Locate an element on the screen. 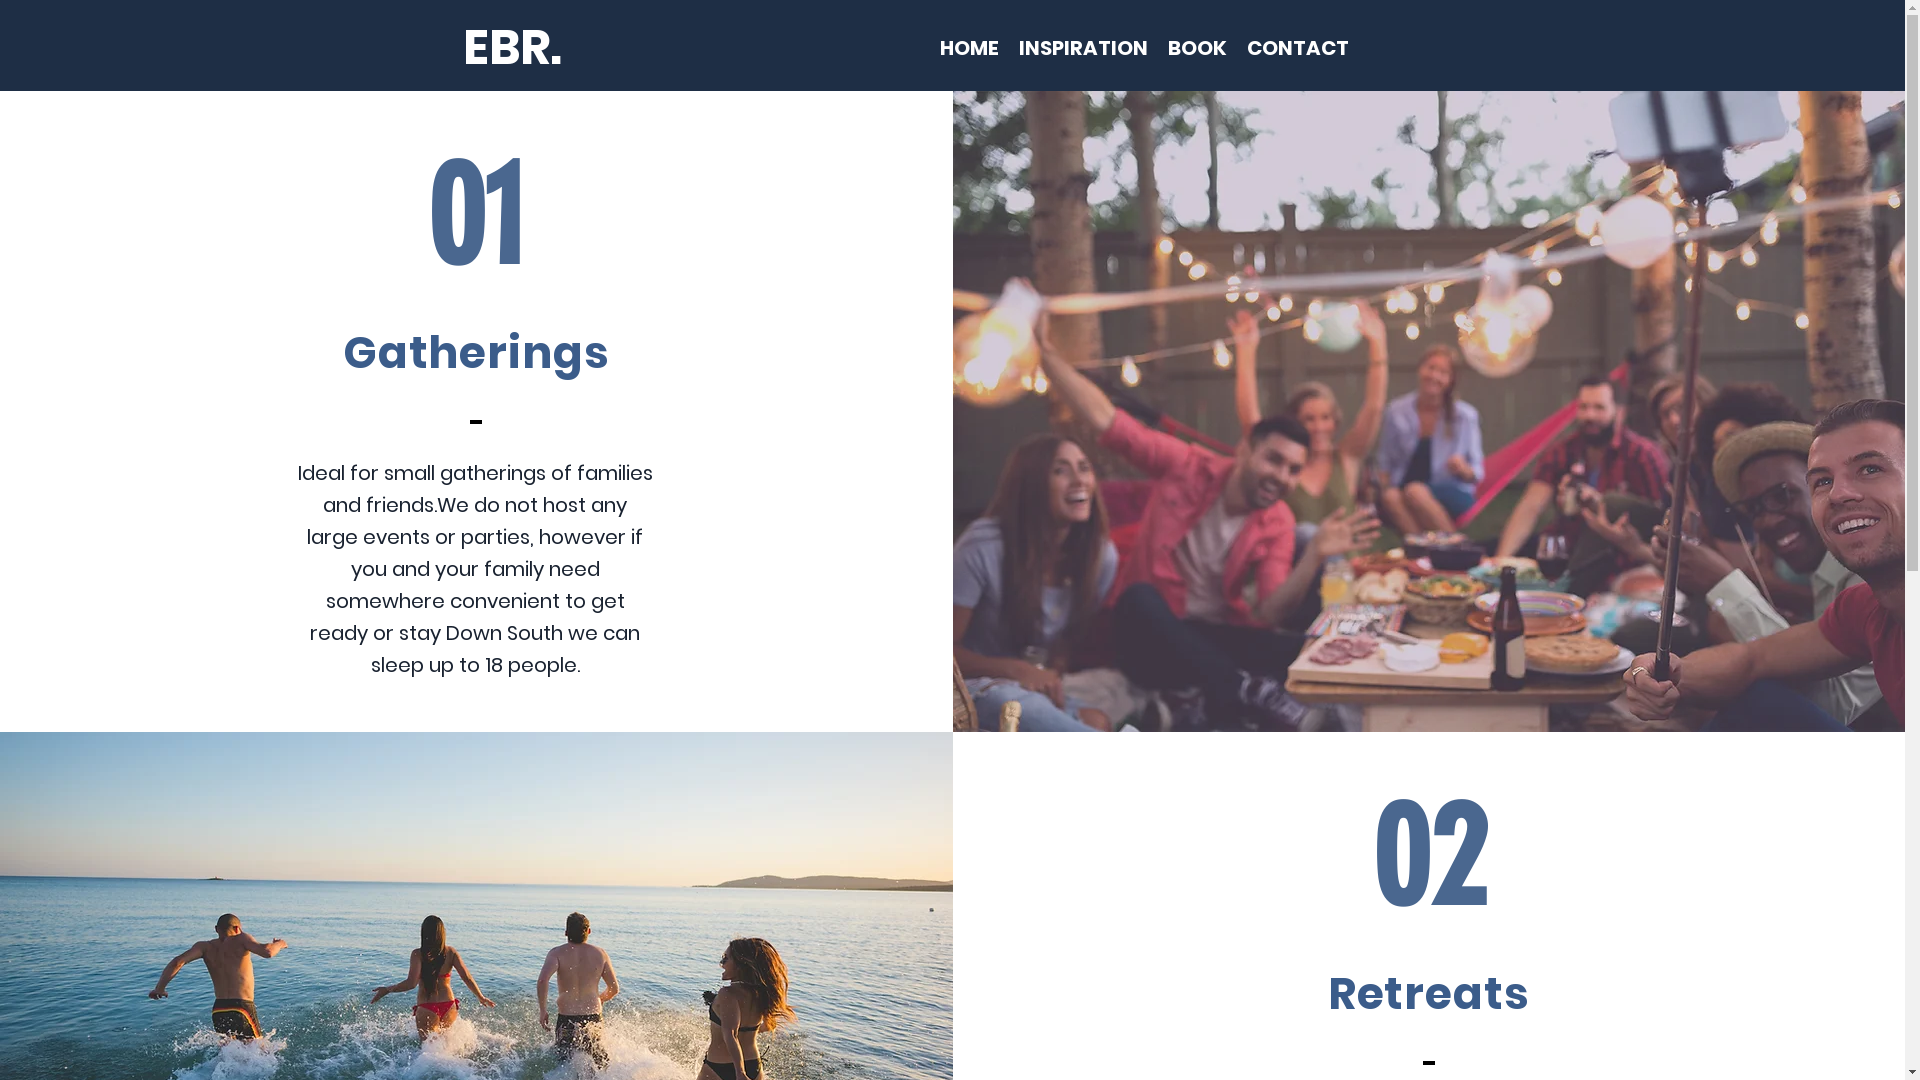 This screenshot has width=1920, height=1080. CONTACT is located at coordinates (1298, 48).